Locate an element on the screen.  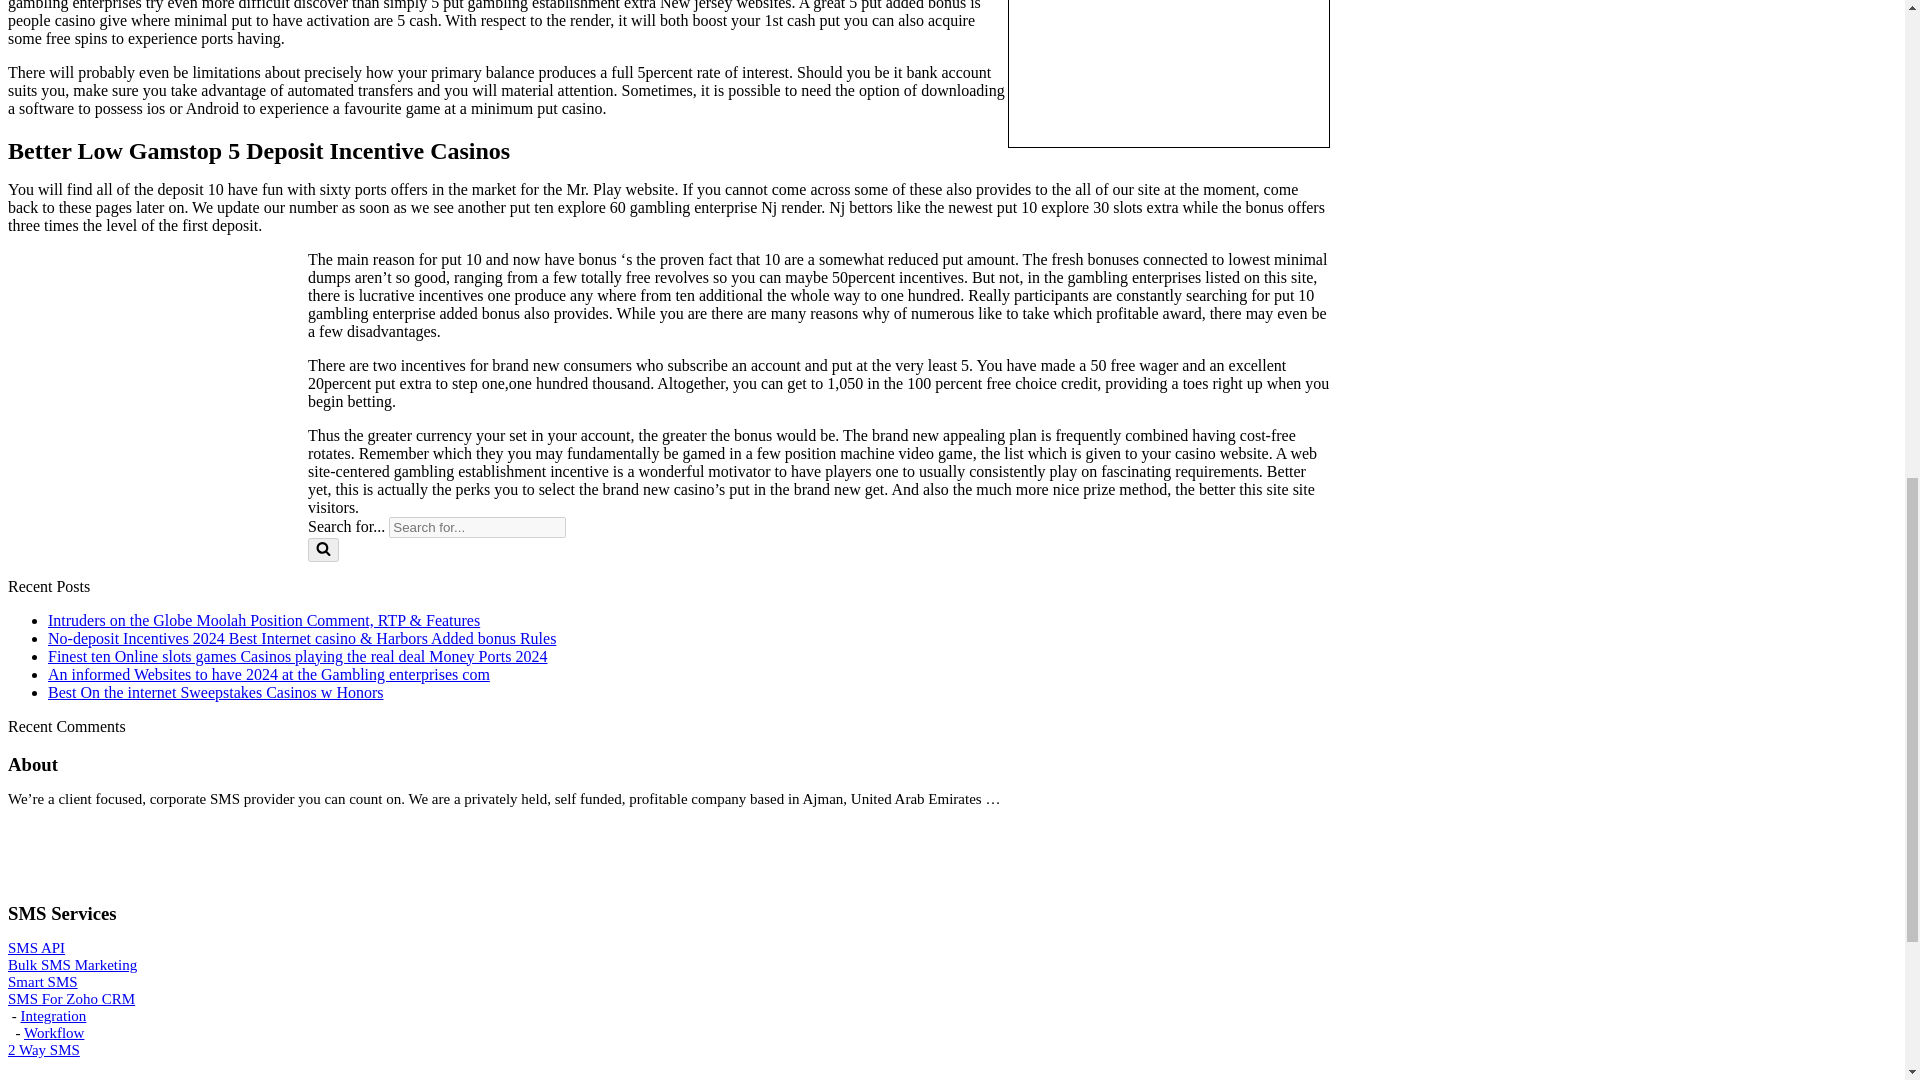
Best On the internet Sweepstakes Casinos w Honors is located at coordinates (216, 692).